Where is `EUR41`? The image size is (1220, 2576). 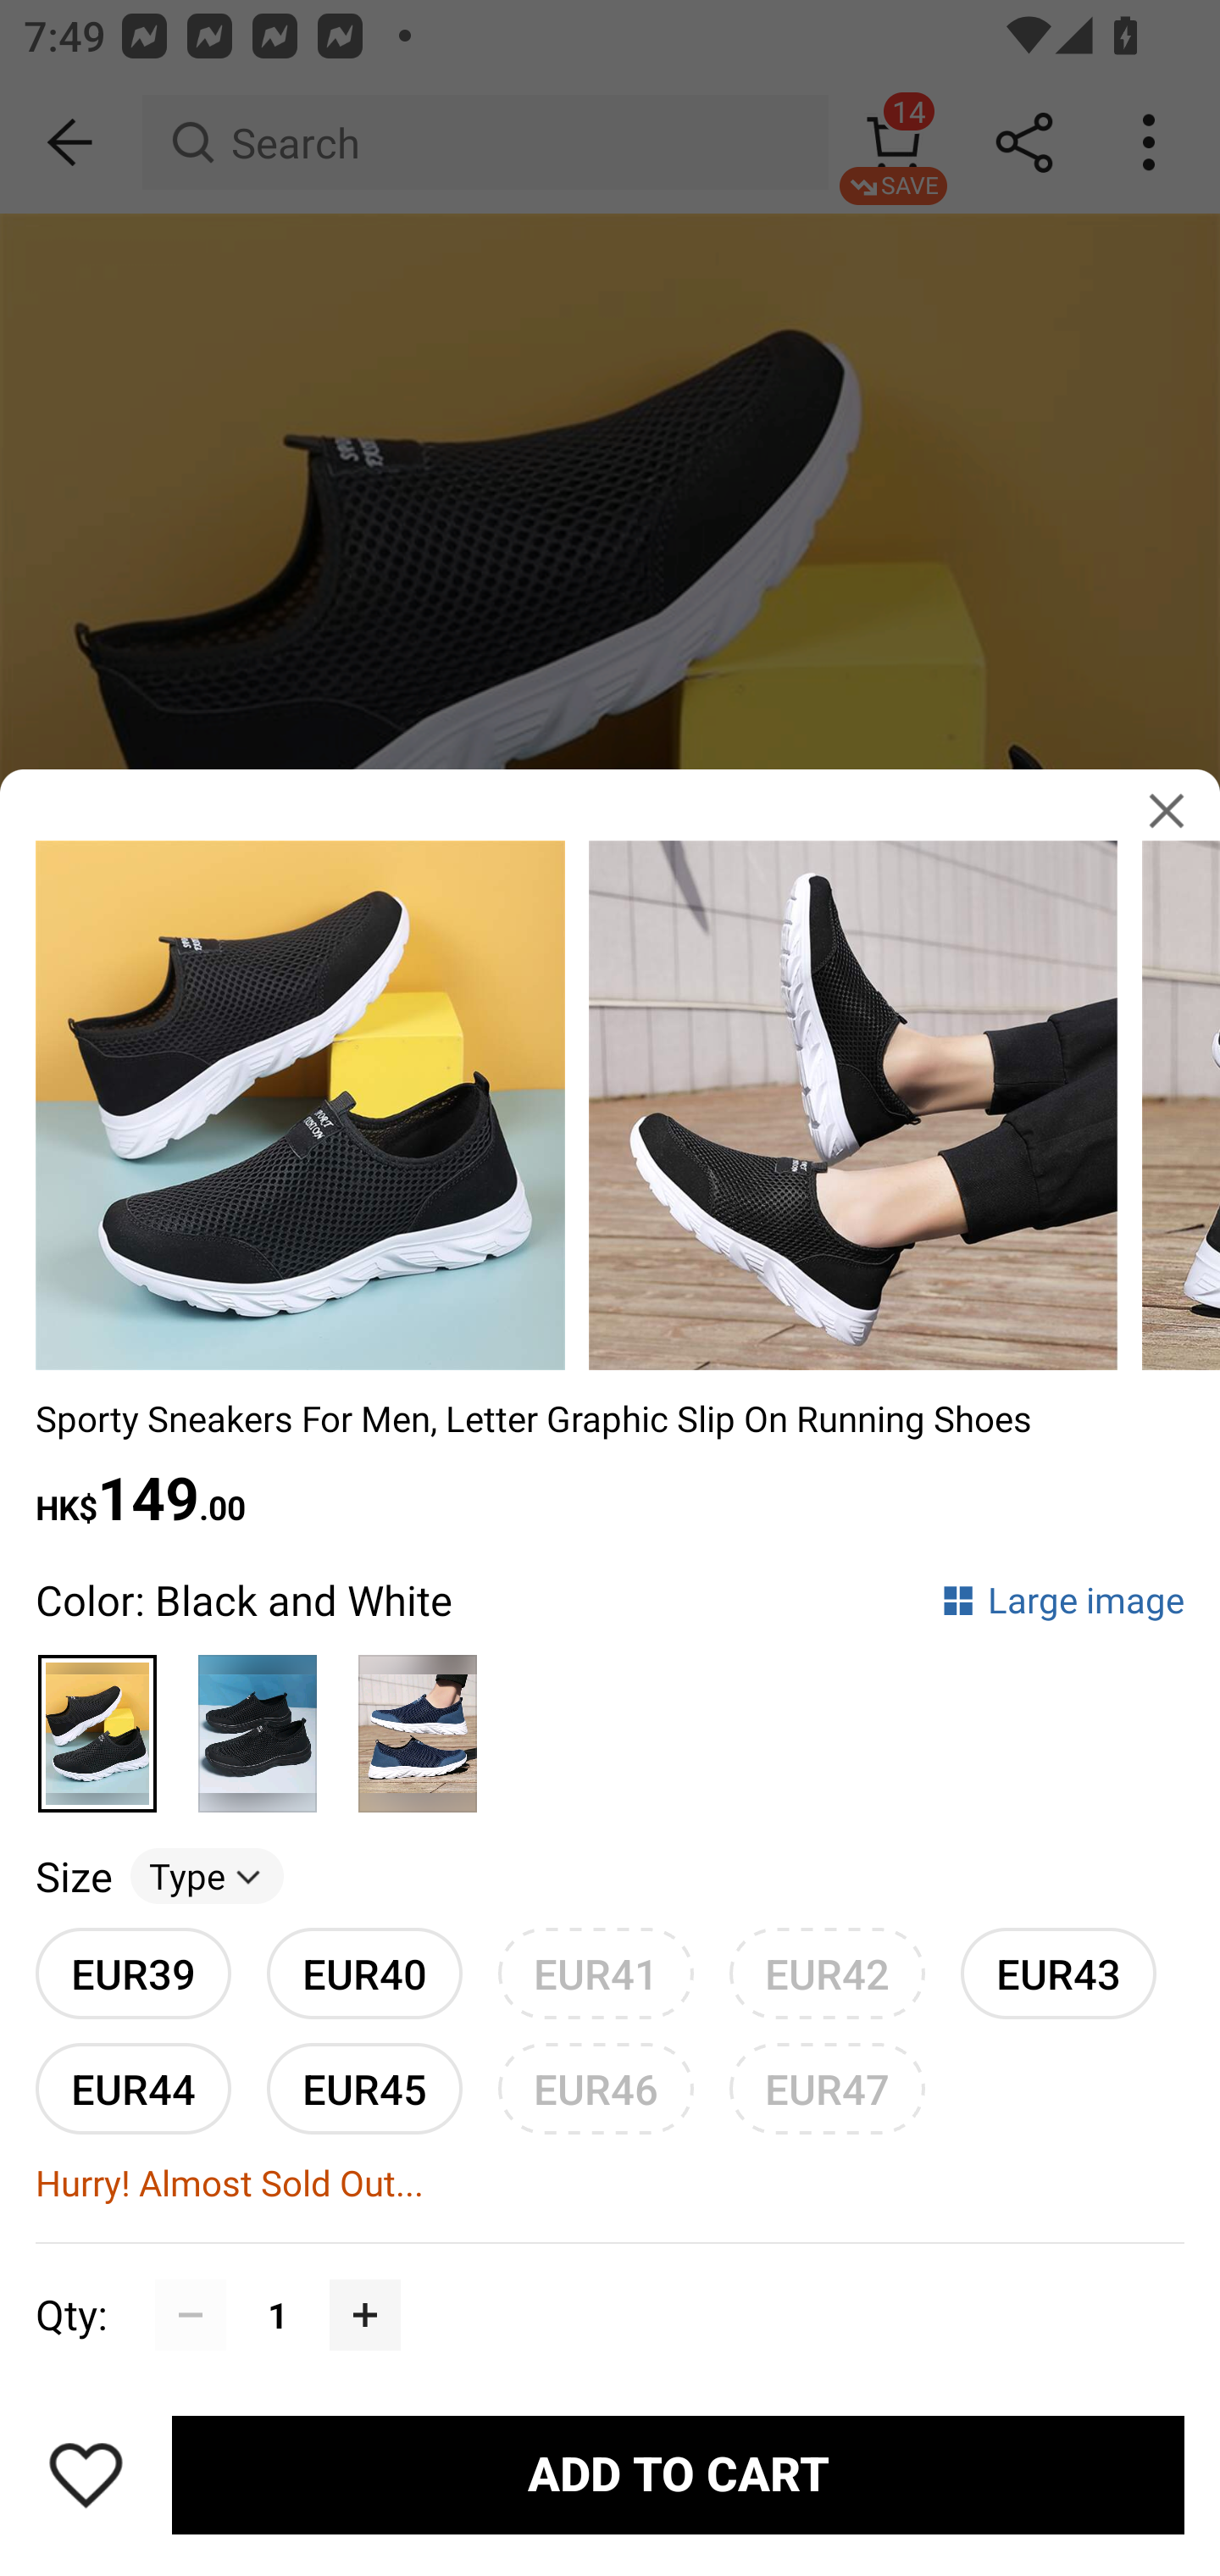 EUR41 is located at coordinates (596, 1973).